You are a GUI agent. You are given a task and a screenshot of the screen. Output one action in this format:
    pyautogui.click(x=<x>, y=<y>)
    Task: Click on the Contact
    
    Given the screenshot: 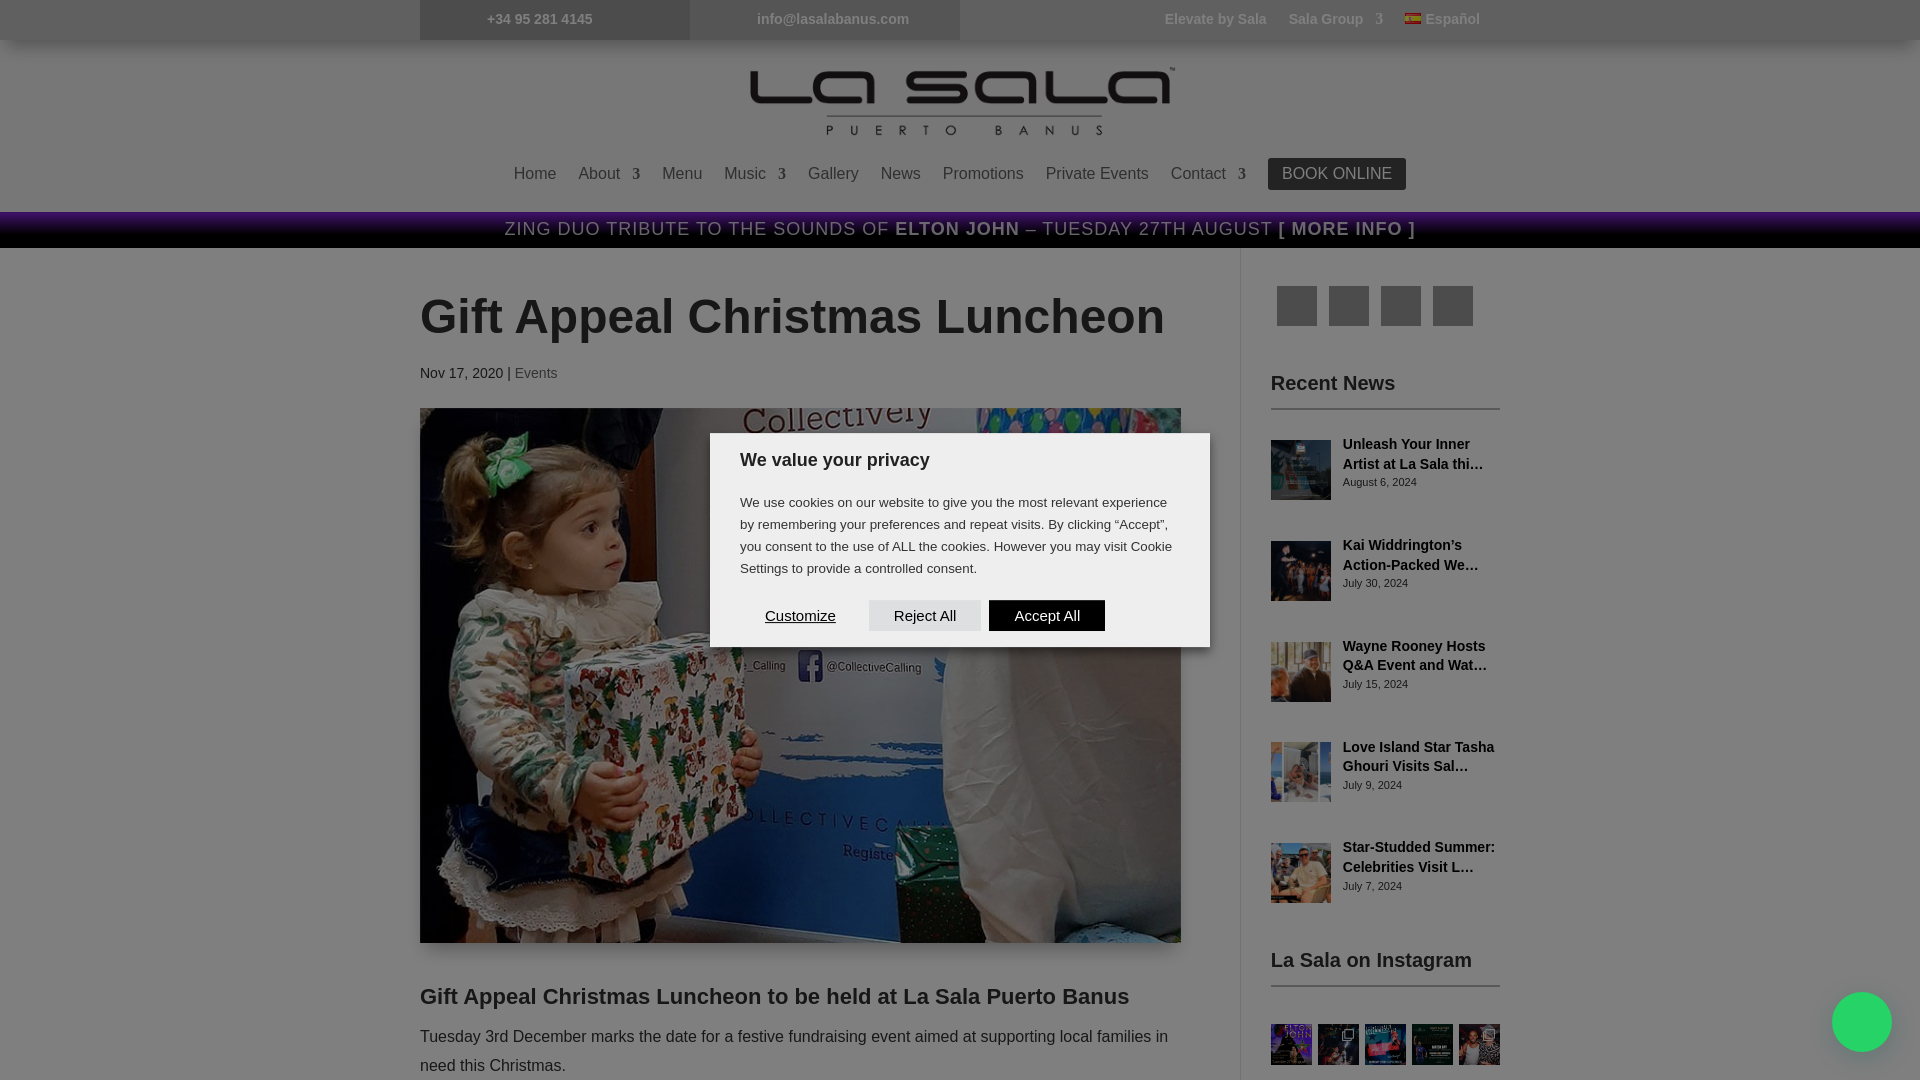 What is the action you would take?
    pyautogui.click(x=1208, y=174)
    